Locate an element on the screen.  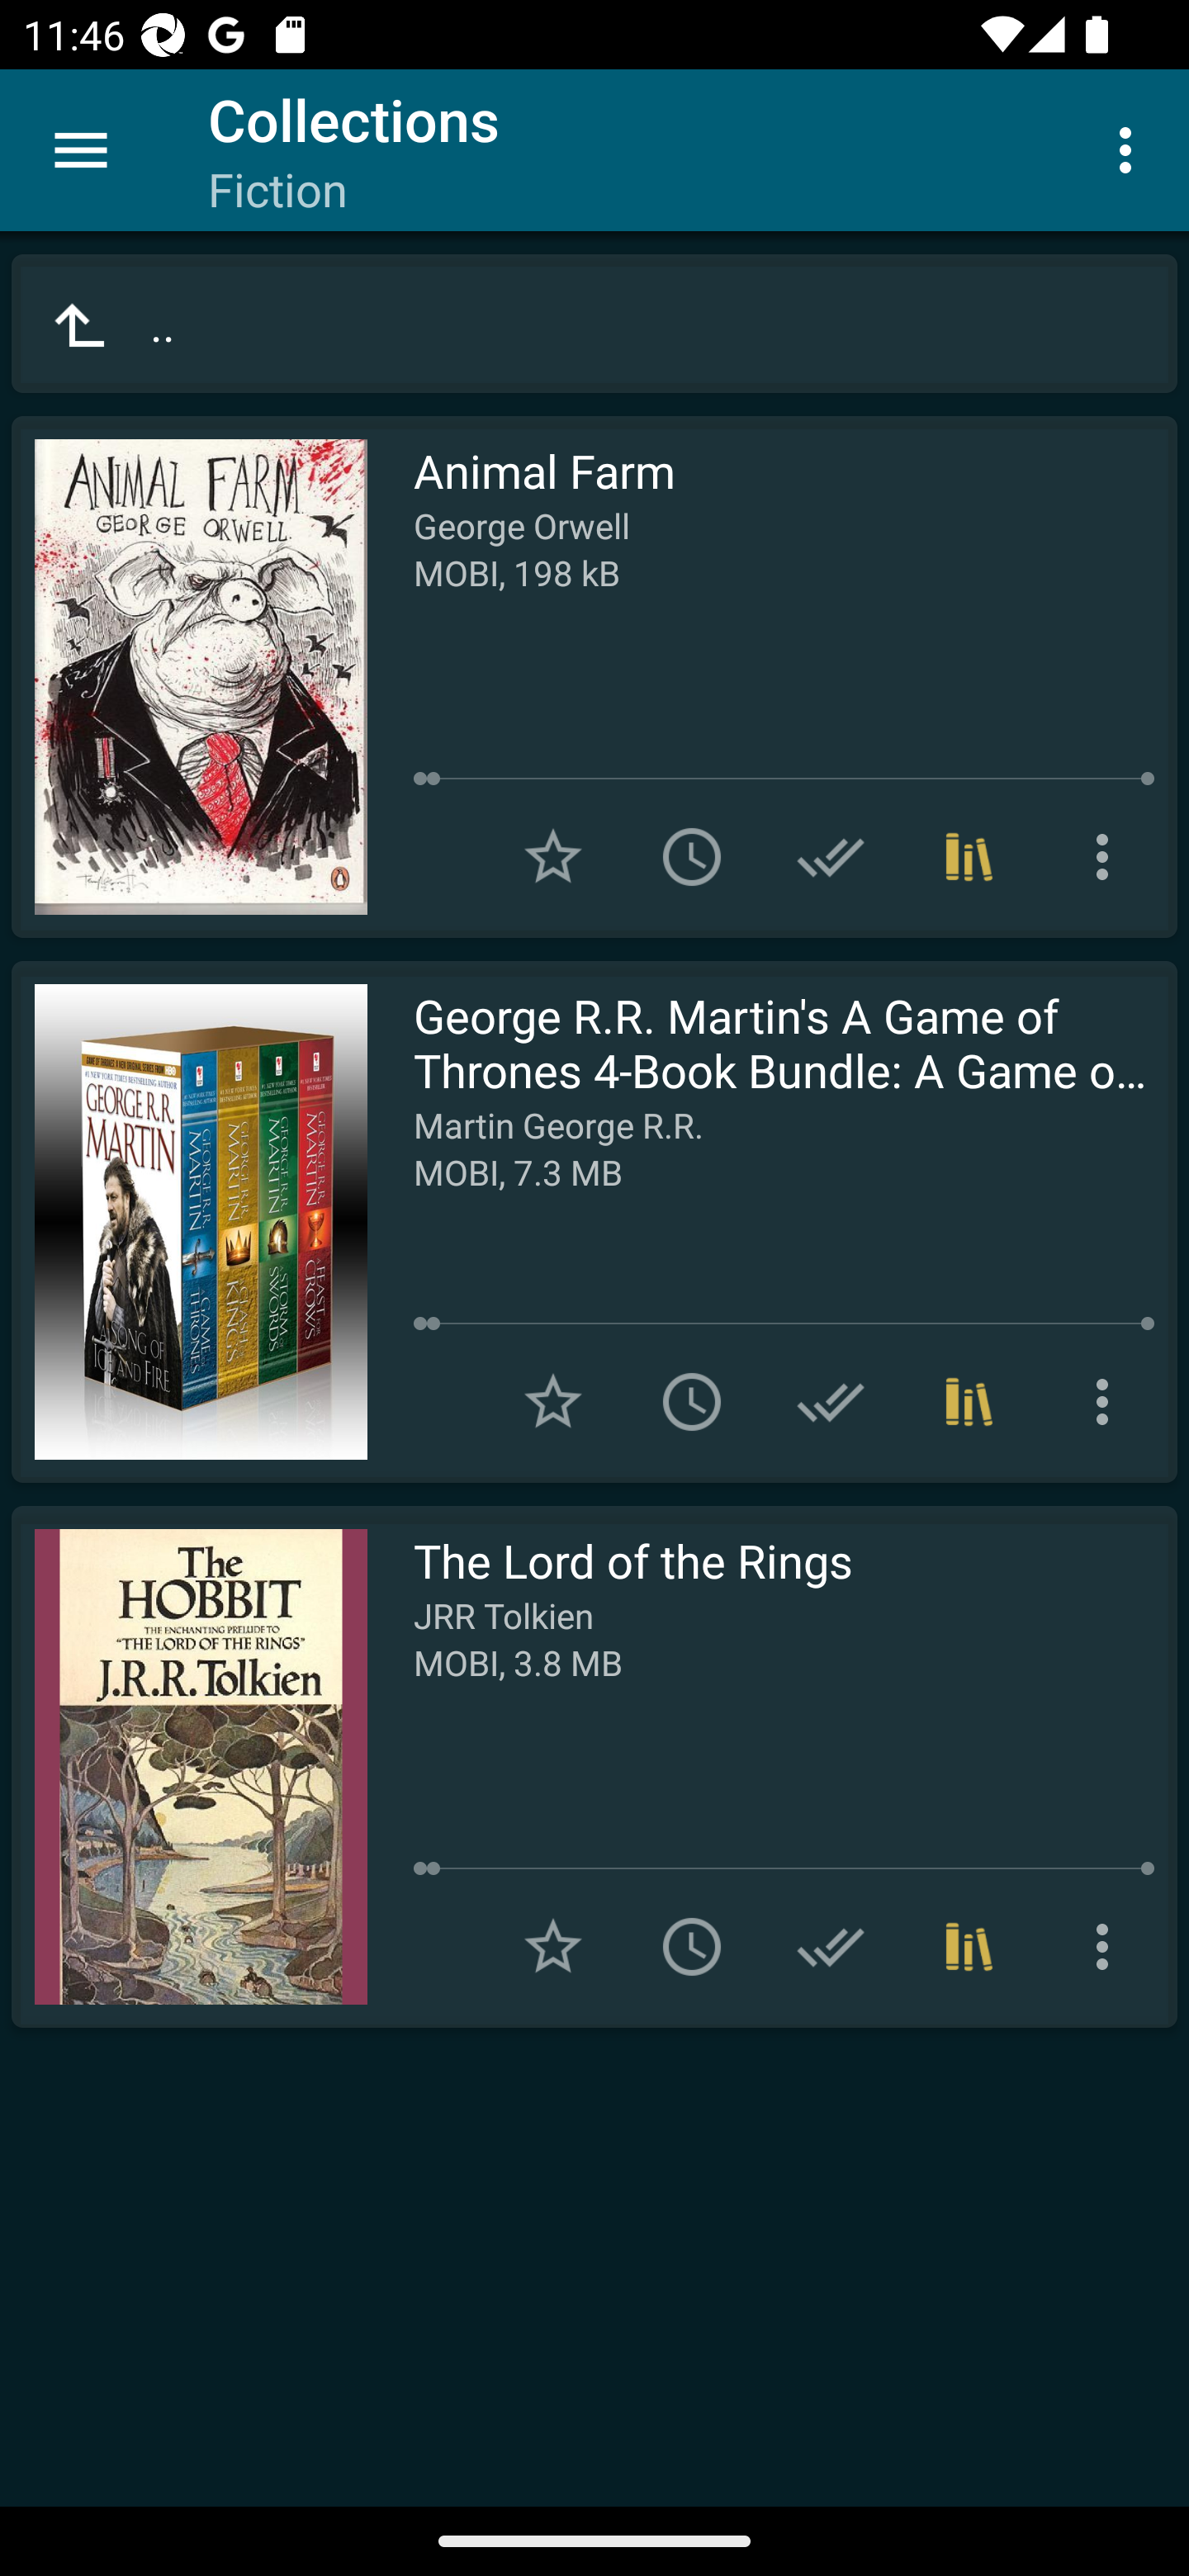
More options is located at coordinates (1108, 1401).